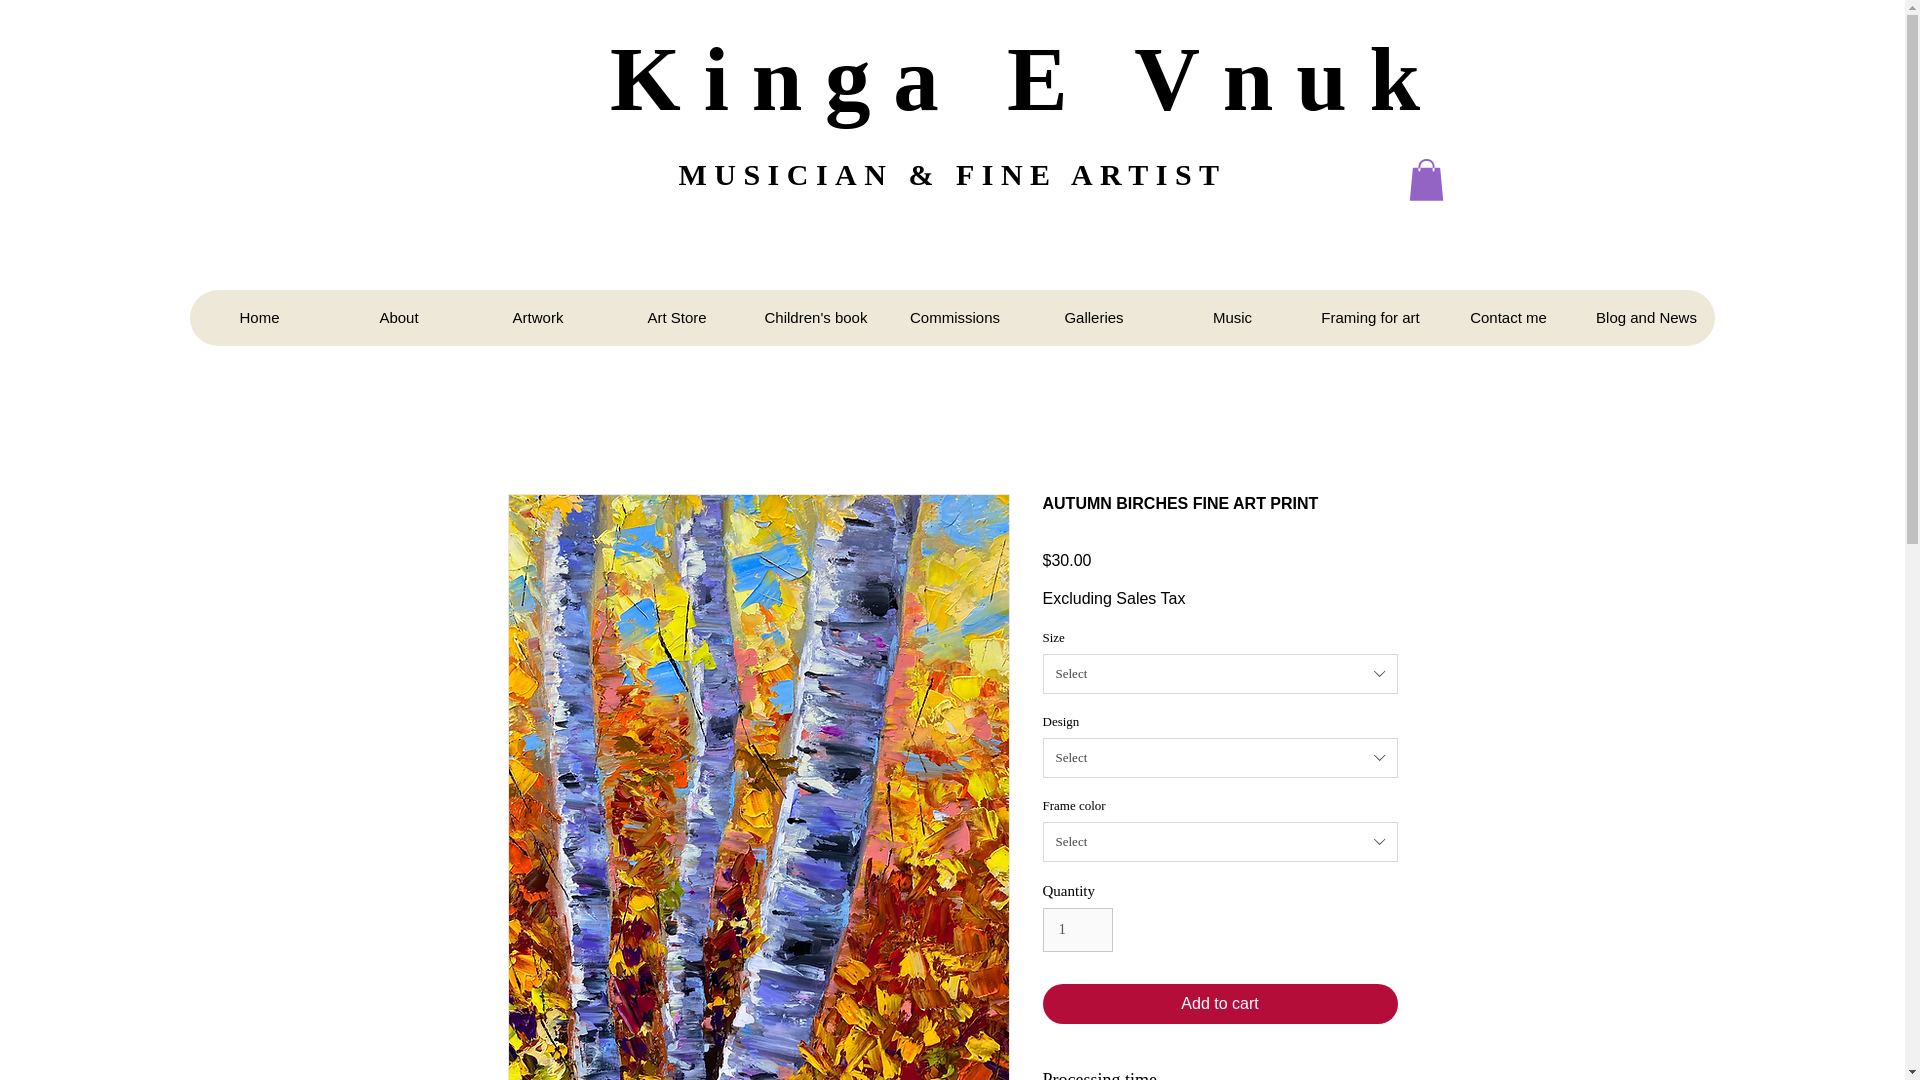 Image resolution: width=1920 pixels, height=1080 pixels. What do you see at coordinates (816, 318) in the screenshot?
I see `Children's book` at bounding box center [816, 318].